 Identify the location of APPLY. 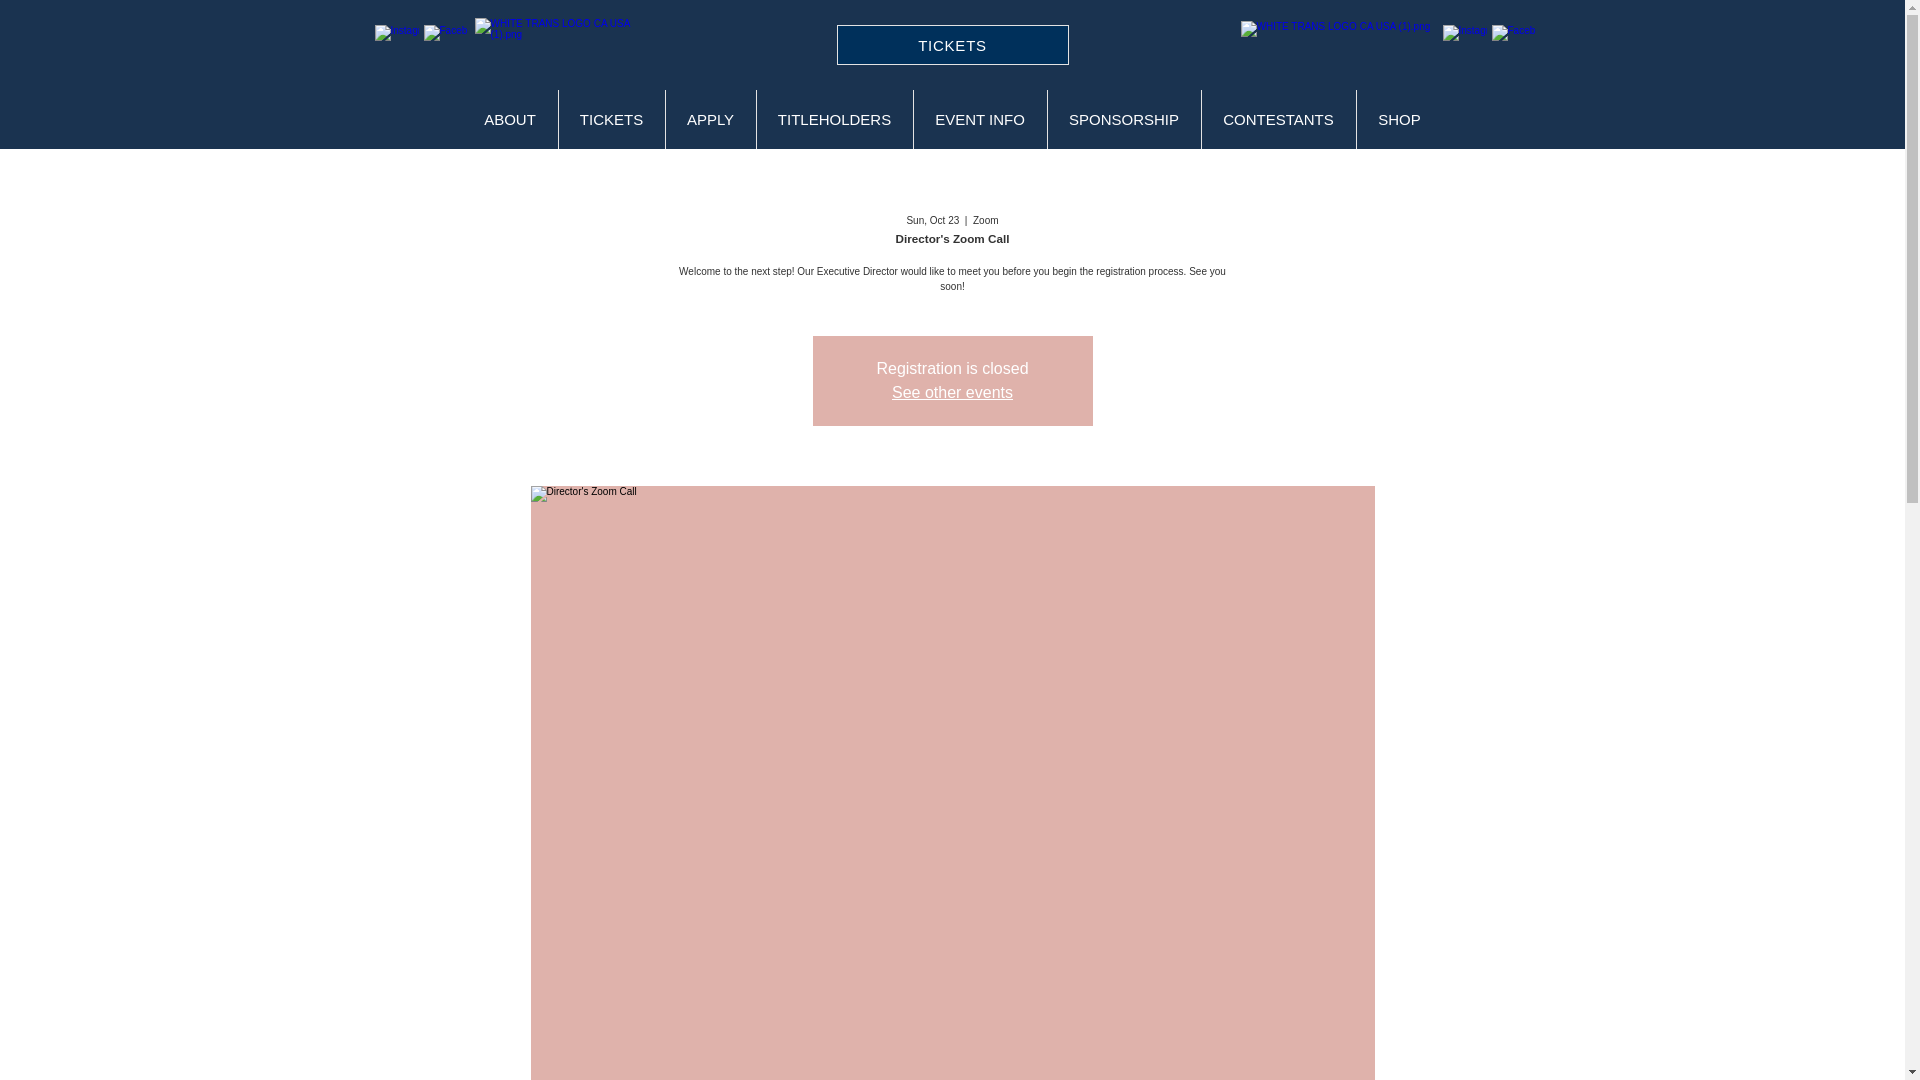
(709, 119).